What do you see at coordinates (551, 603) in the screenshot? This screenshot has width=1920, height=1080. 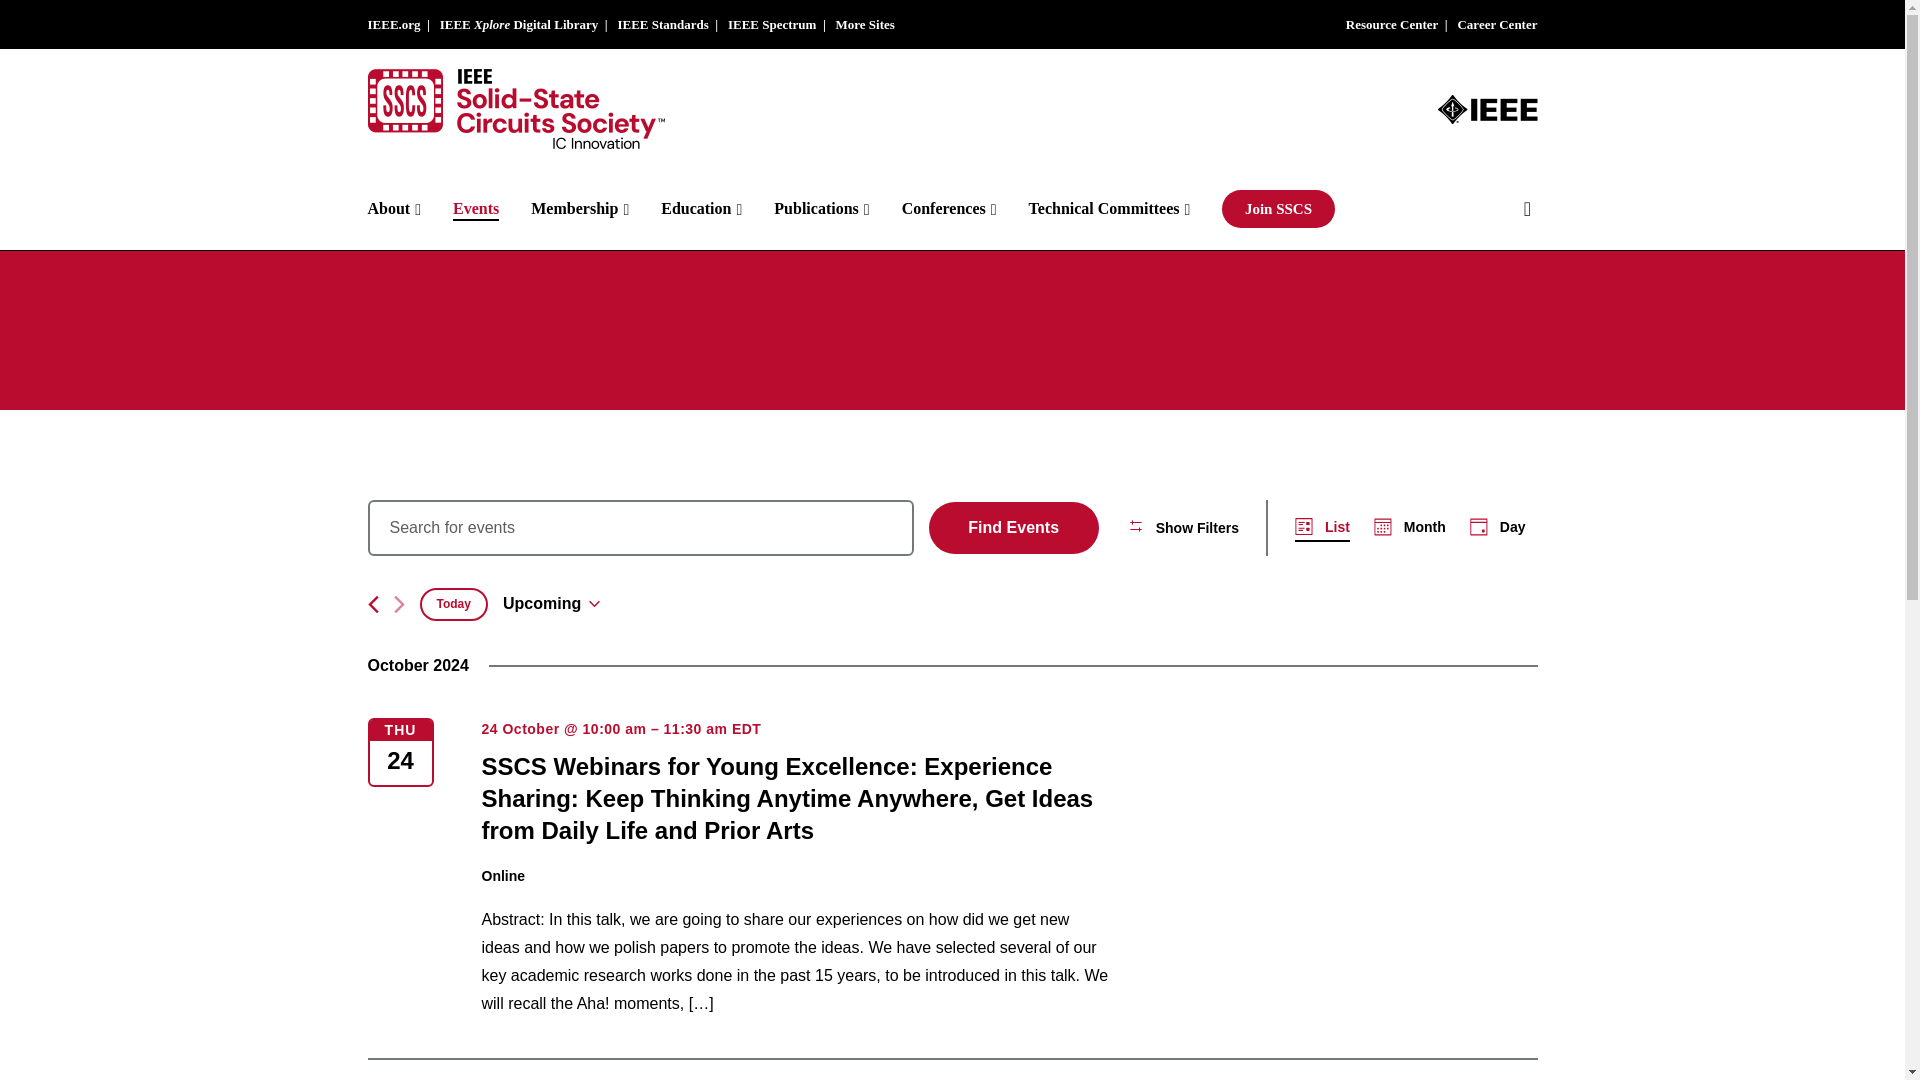 I see `Click to toggle datepicker` at bounding box center [551, 603].